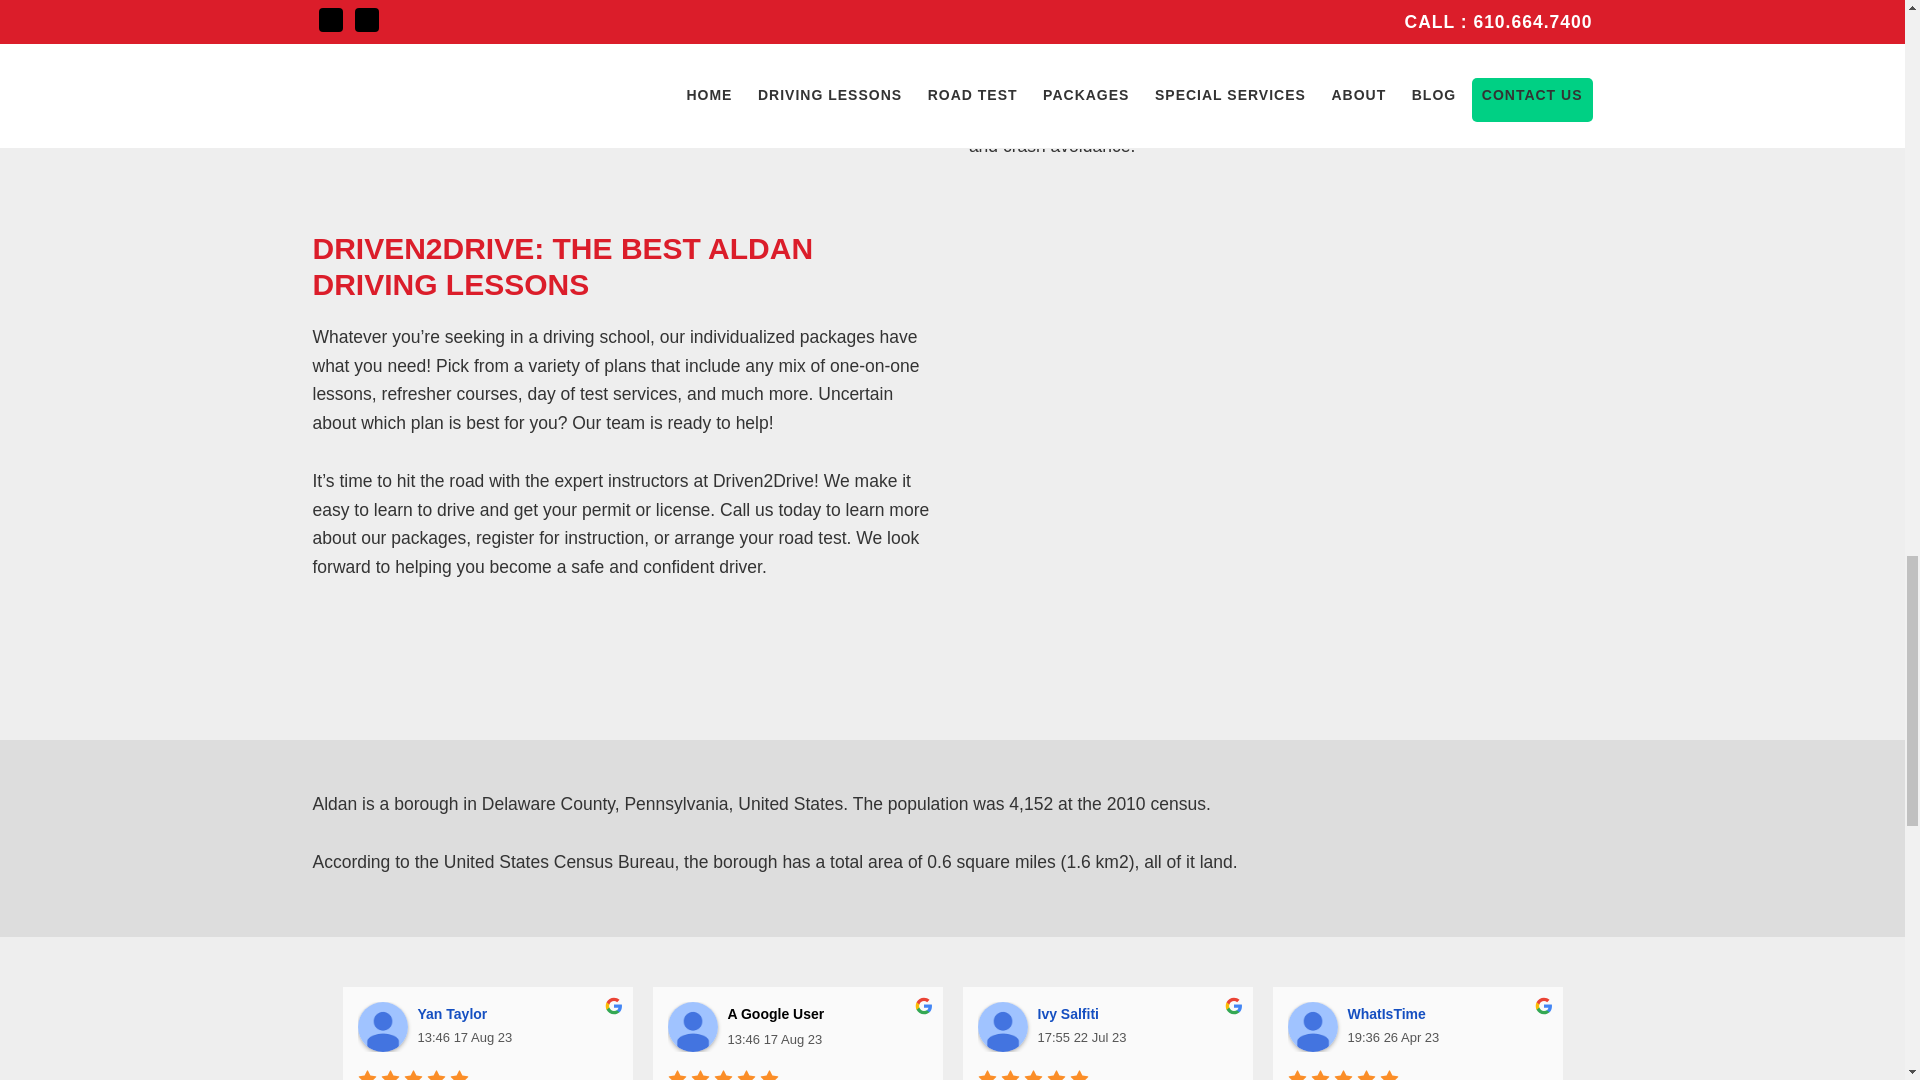 The image size is (1920, 1080). What do you see at coordinates (1313, 1026) in the screenshot?
I see `WhatIsTime` at bounding box center [1313, 1026].